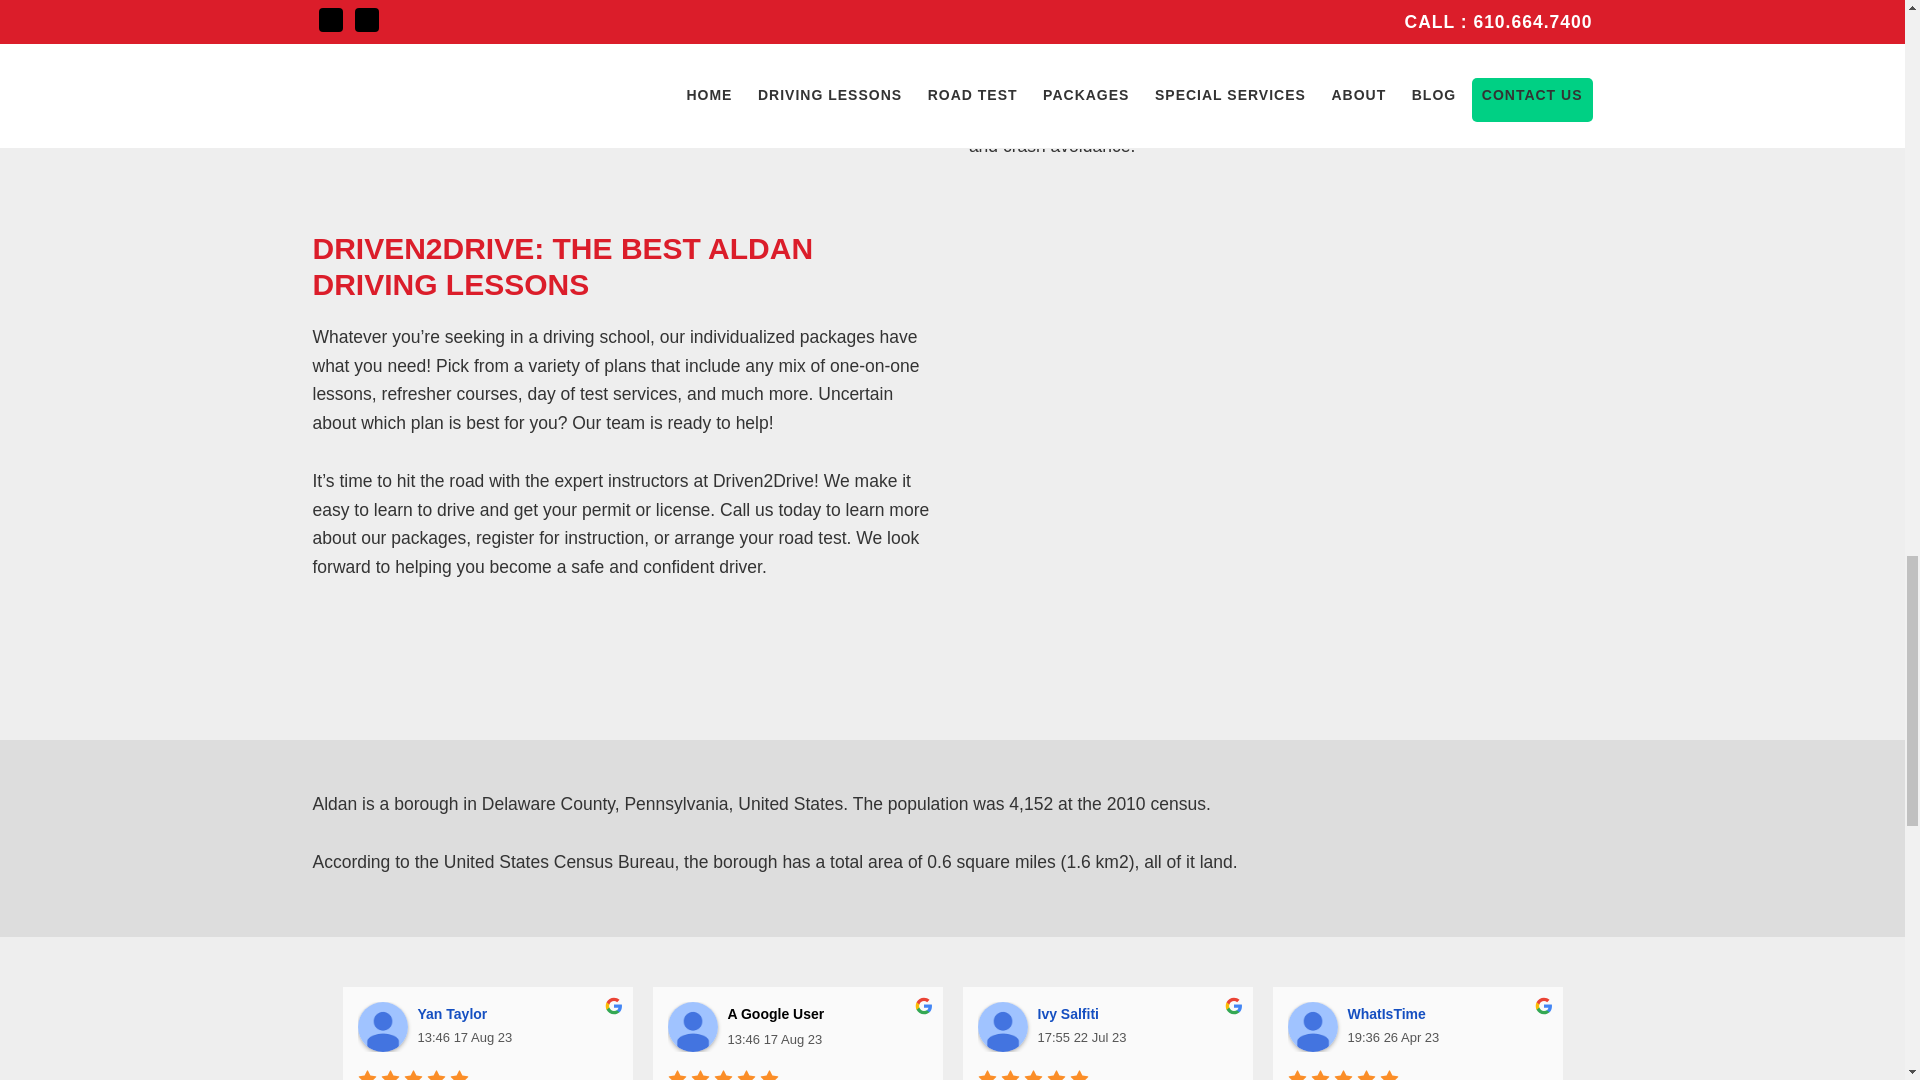 The image size is (1920, 1080). What do you see at coordinates (1313, 1026) in the screenshot?
I see `WhatIsTime` at bounding box center [1313, 1026].